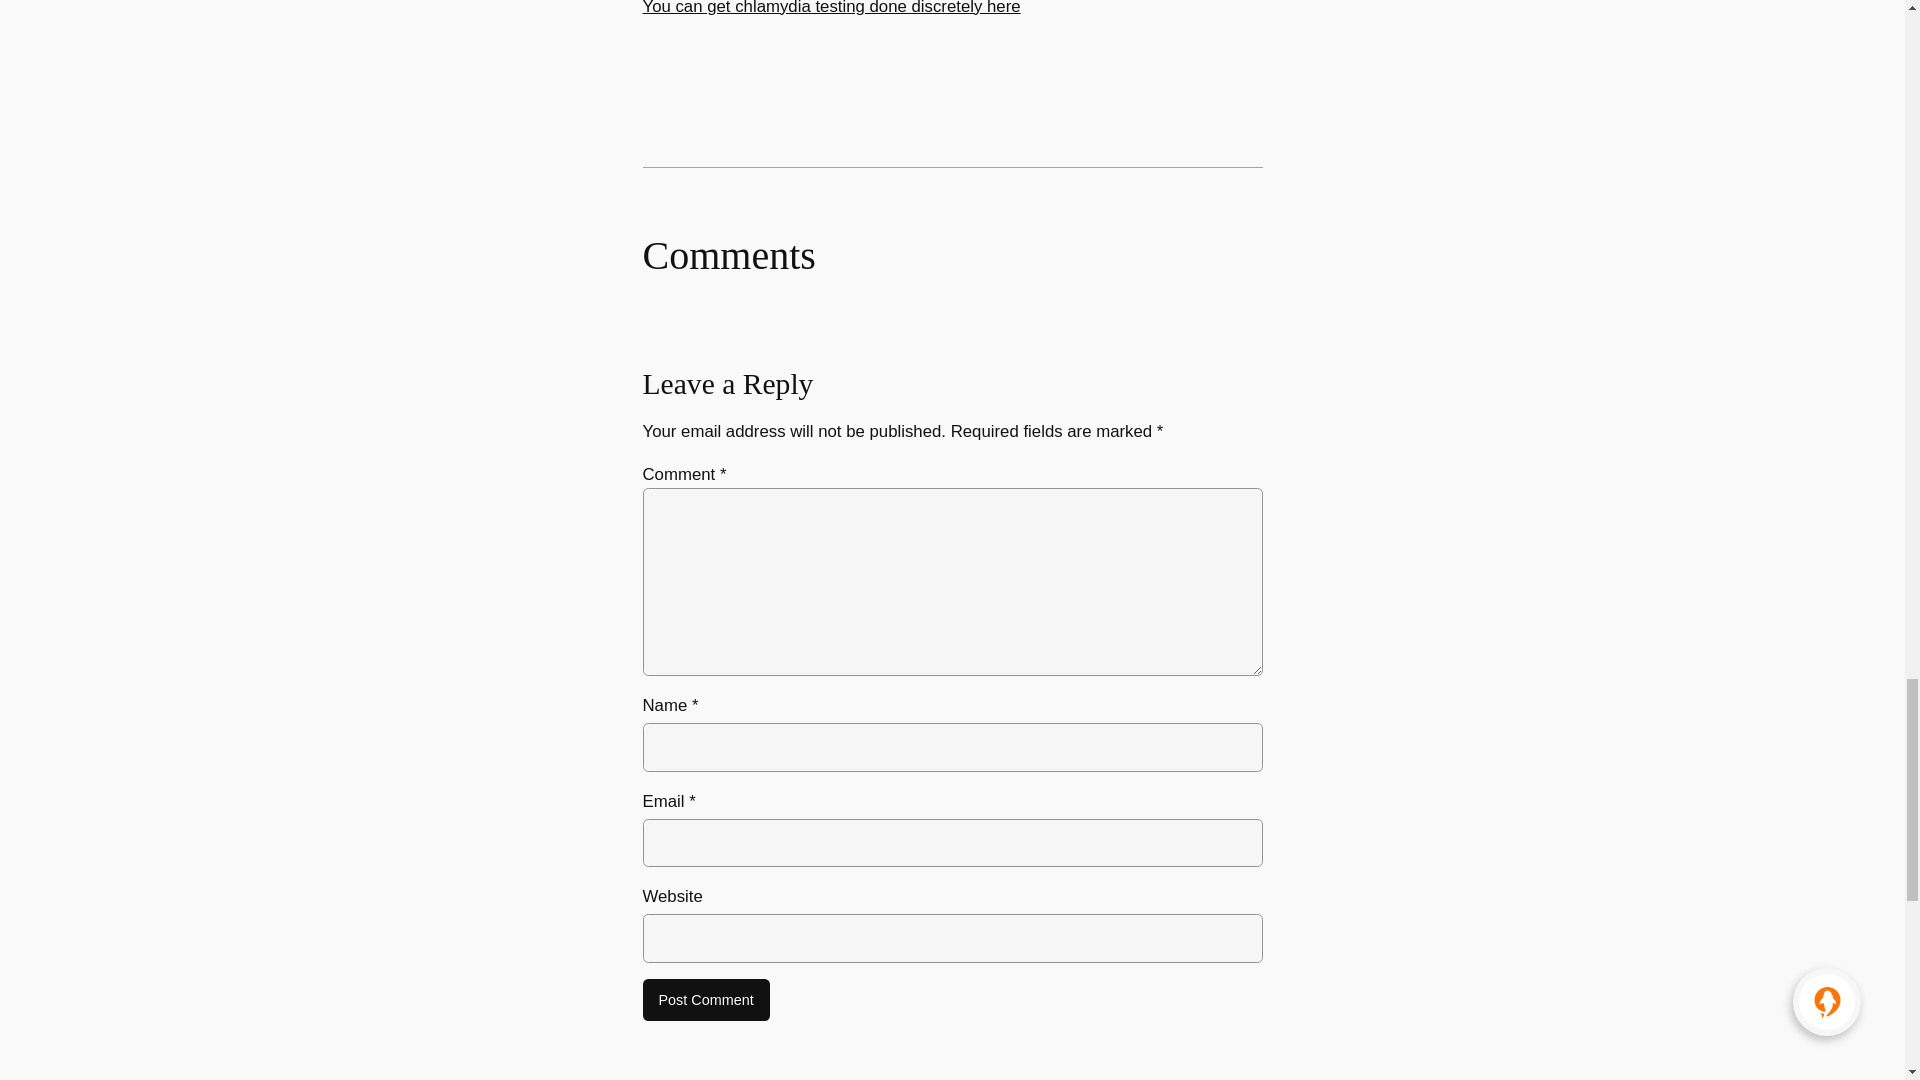 This screenshot has width=1920, height=1080. Describe the element at coordinates (705, 999) in the screenshot. I see `Post Comment` at that location.